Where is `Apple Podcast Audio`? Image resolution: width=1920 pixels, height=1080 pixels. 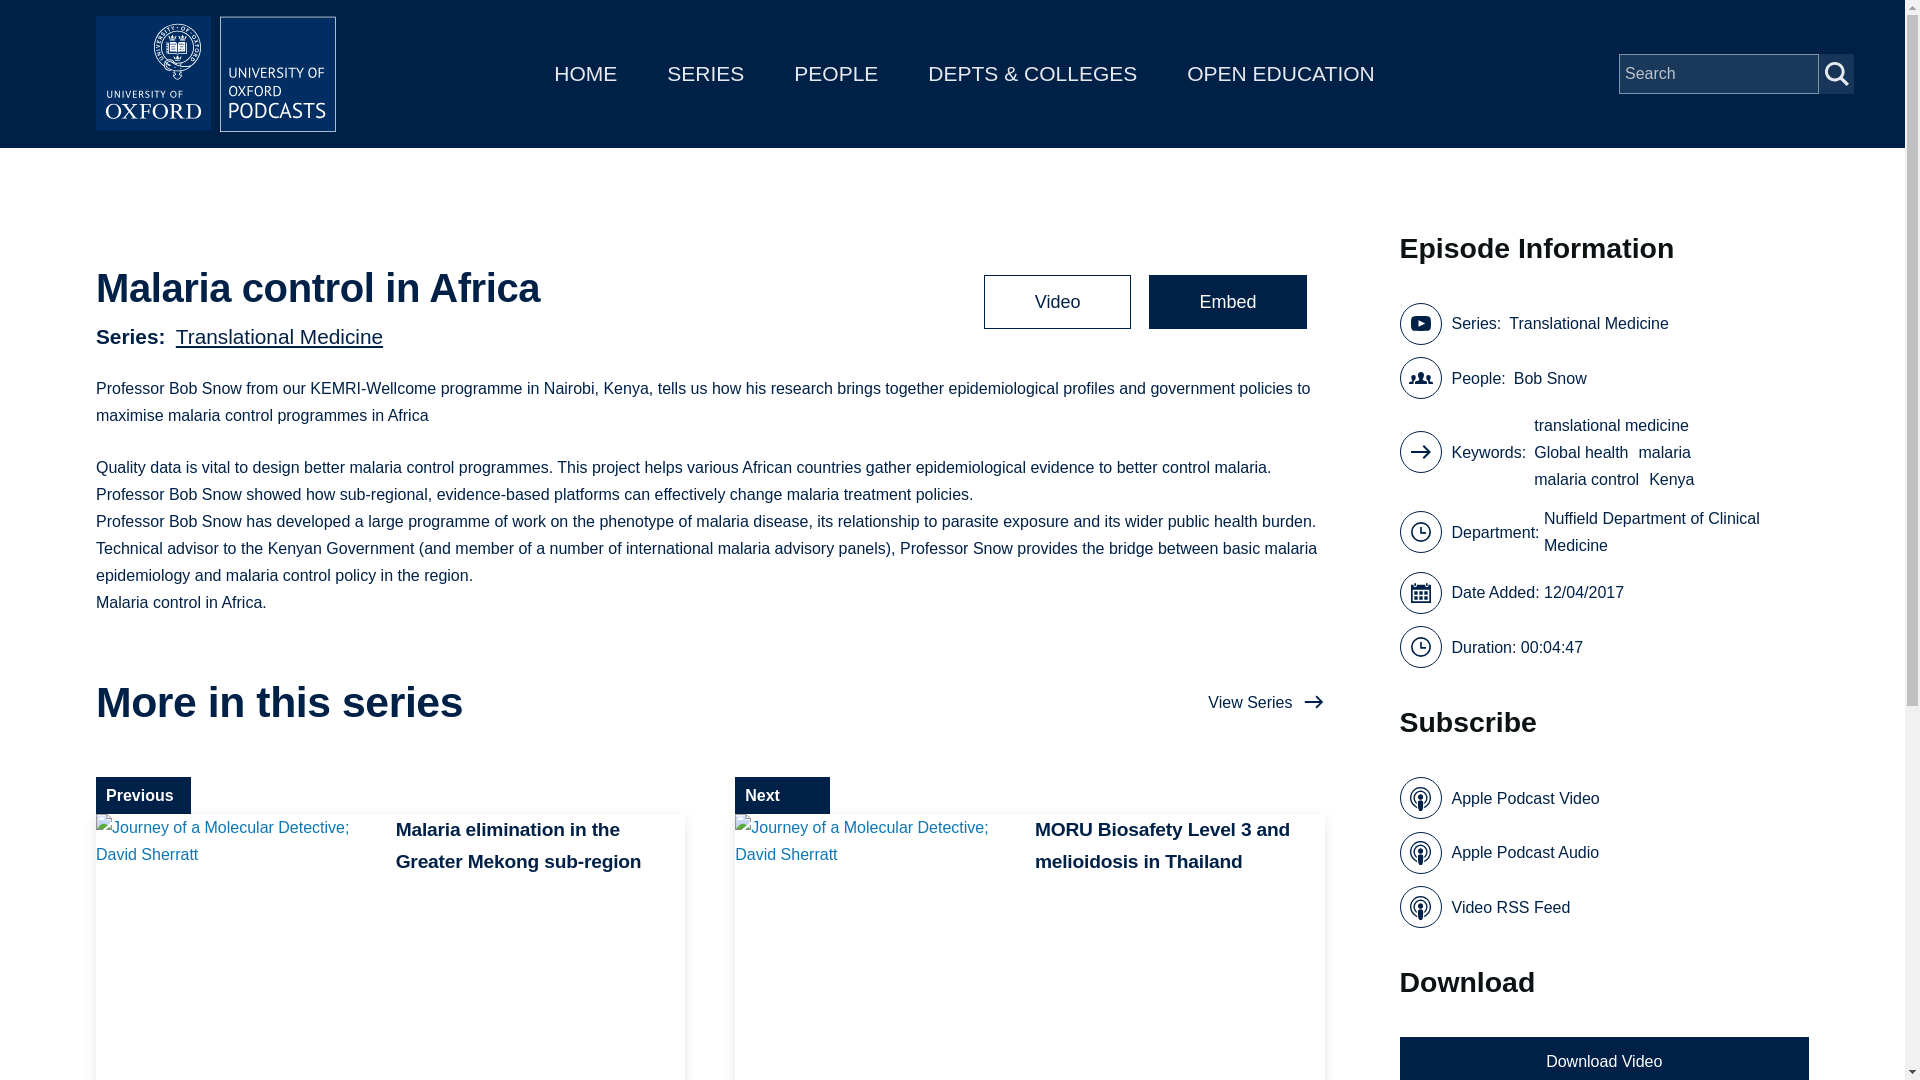
Apple Podcast Audio is located at coordinates (1499, 852).